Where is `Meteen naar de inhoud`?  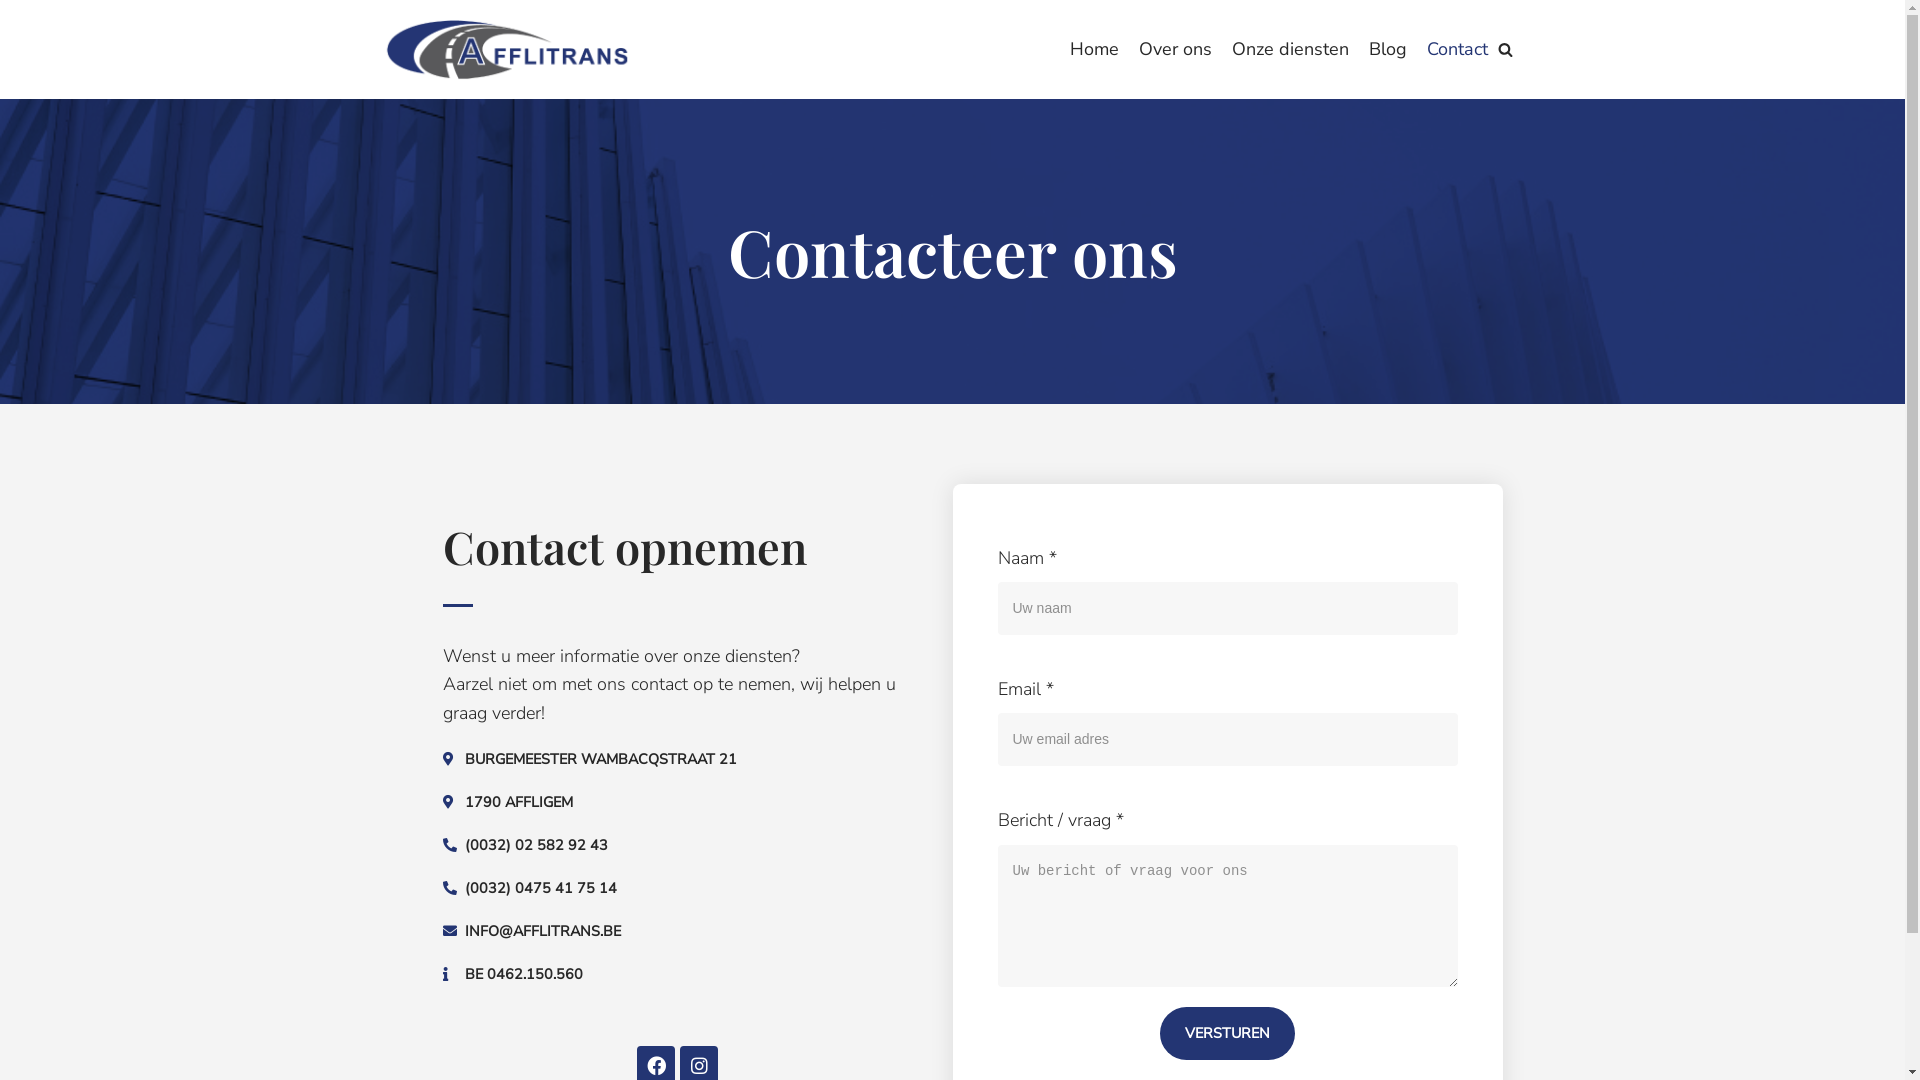
Meteen naar de inhoud is located at coordinates (20, 42).